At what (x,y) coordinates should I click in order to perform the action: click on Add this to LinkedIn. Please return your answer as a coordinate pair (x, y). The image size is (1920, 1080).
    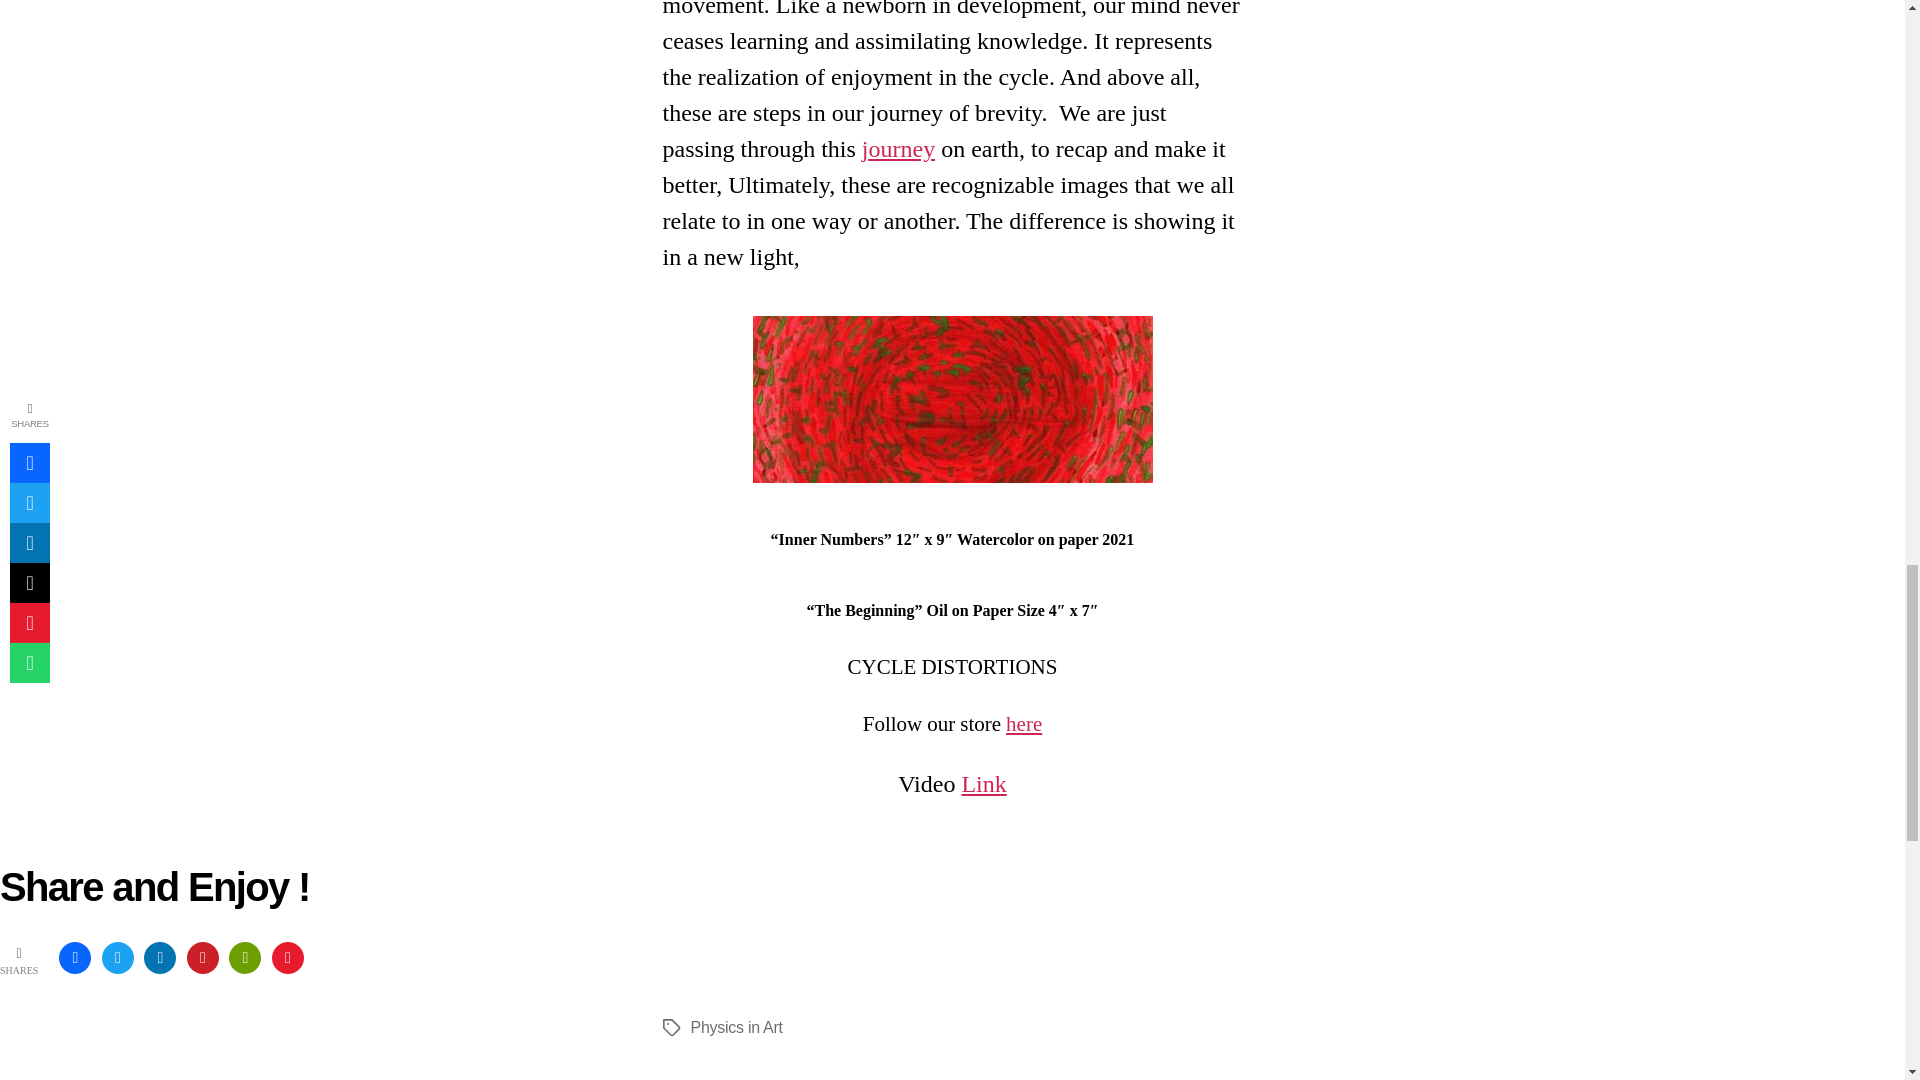
    Looking at the image, I should click on (160, 958).